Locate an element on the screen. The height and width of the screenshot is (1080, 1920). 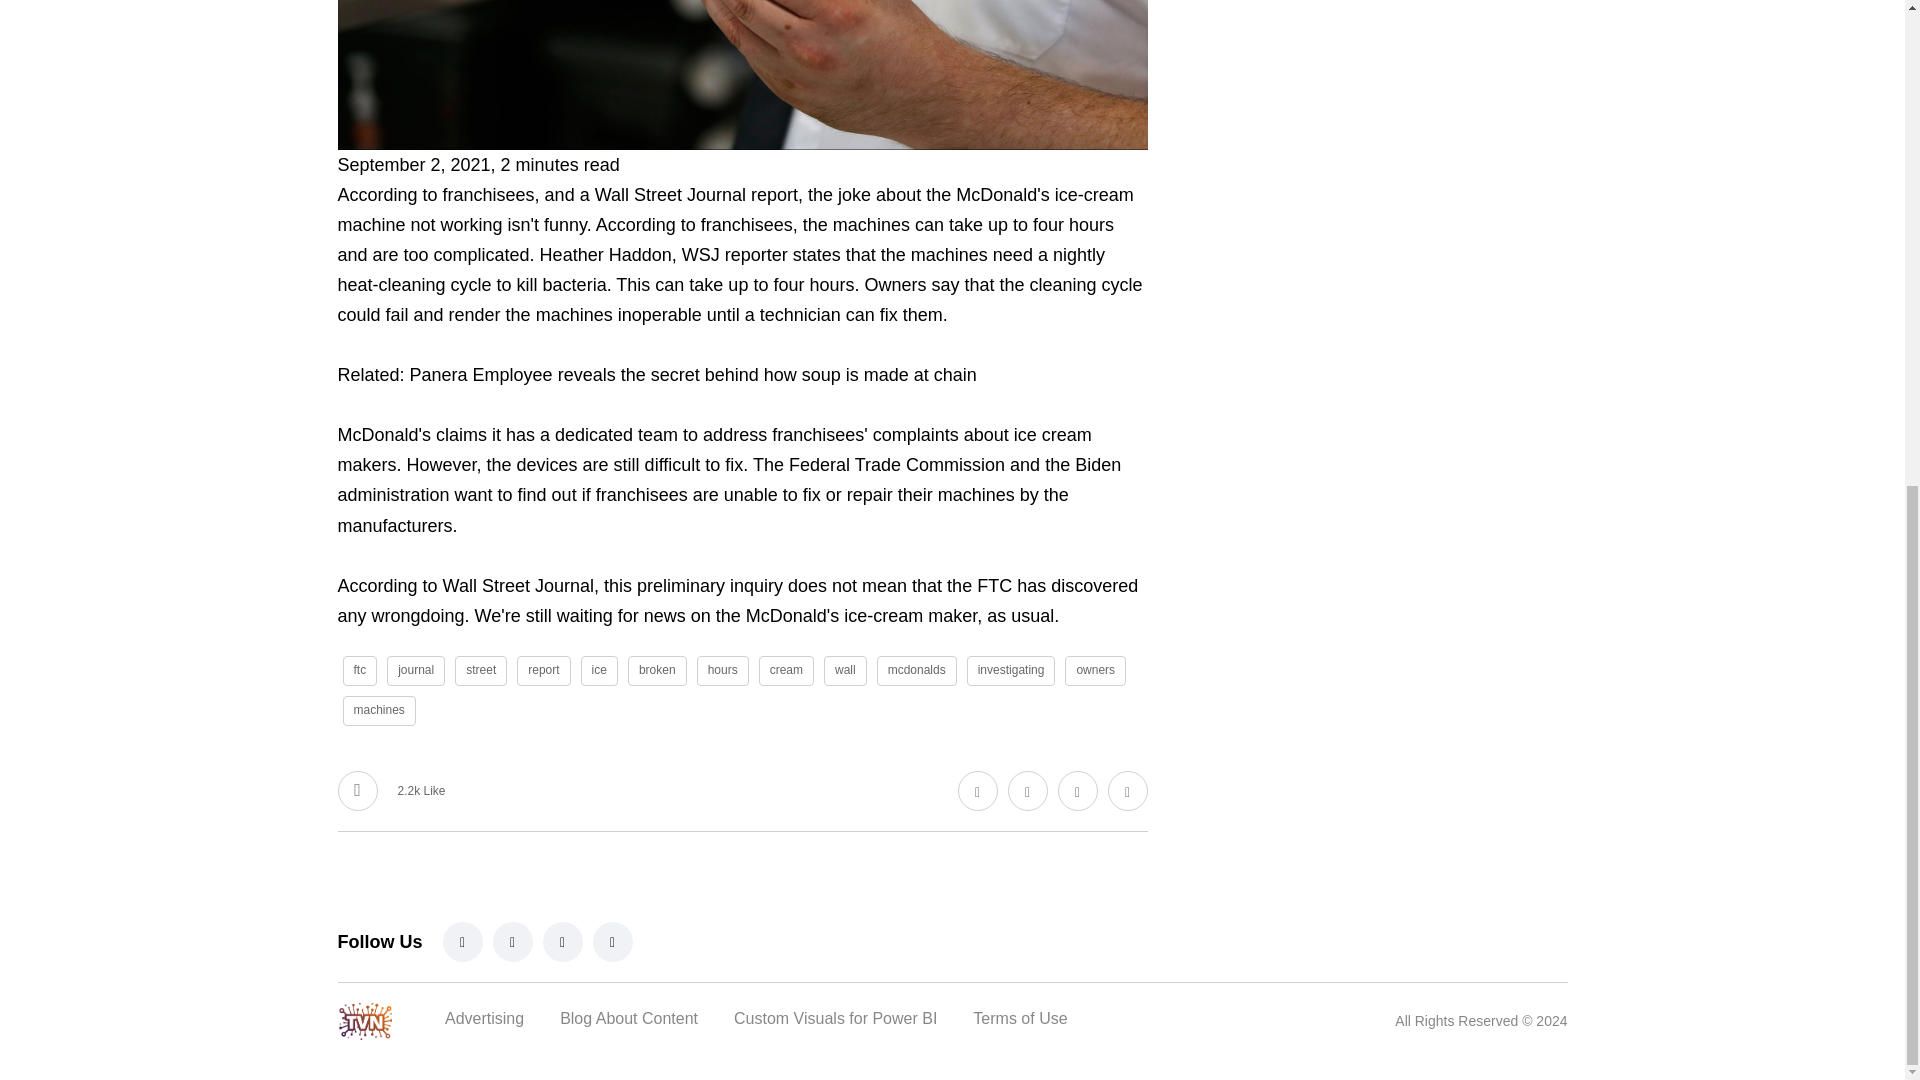
wall is located at coordinates (845, 670).